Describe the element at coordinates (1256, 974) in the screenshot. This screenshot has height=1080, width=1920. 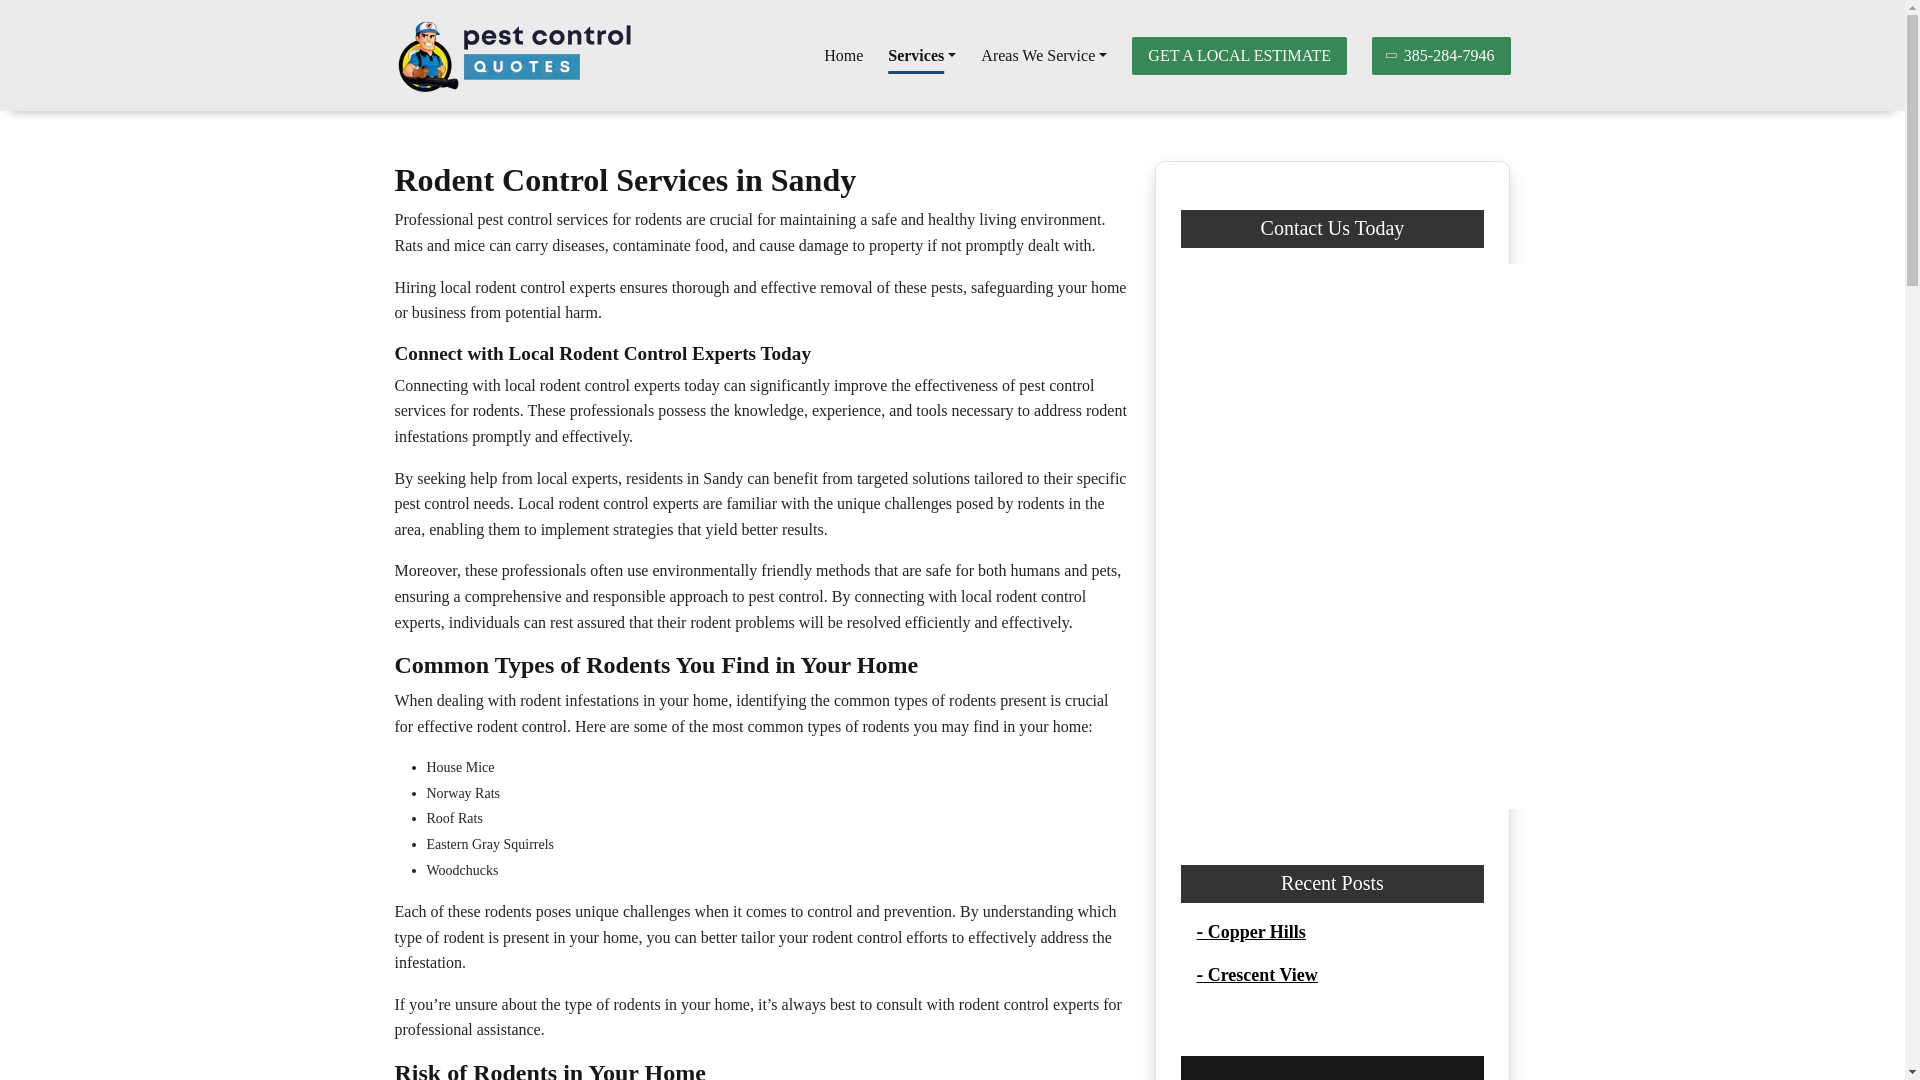
I see `- Crescent View` at that location.